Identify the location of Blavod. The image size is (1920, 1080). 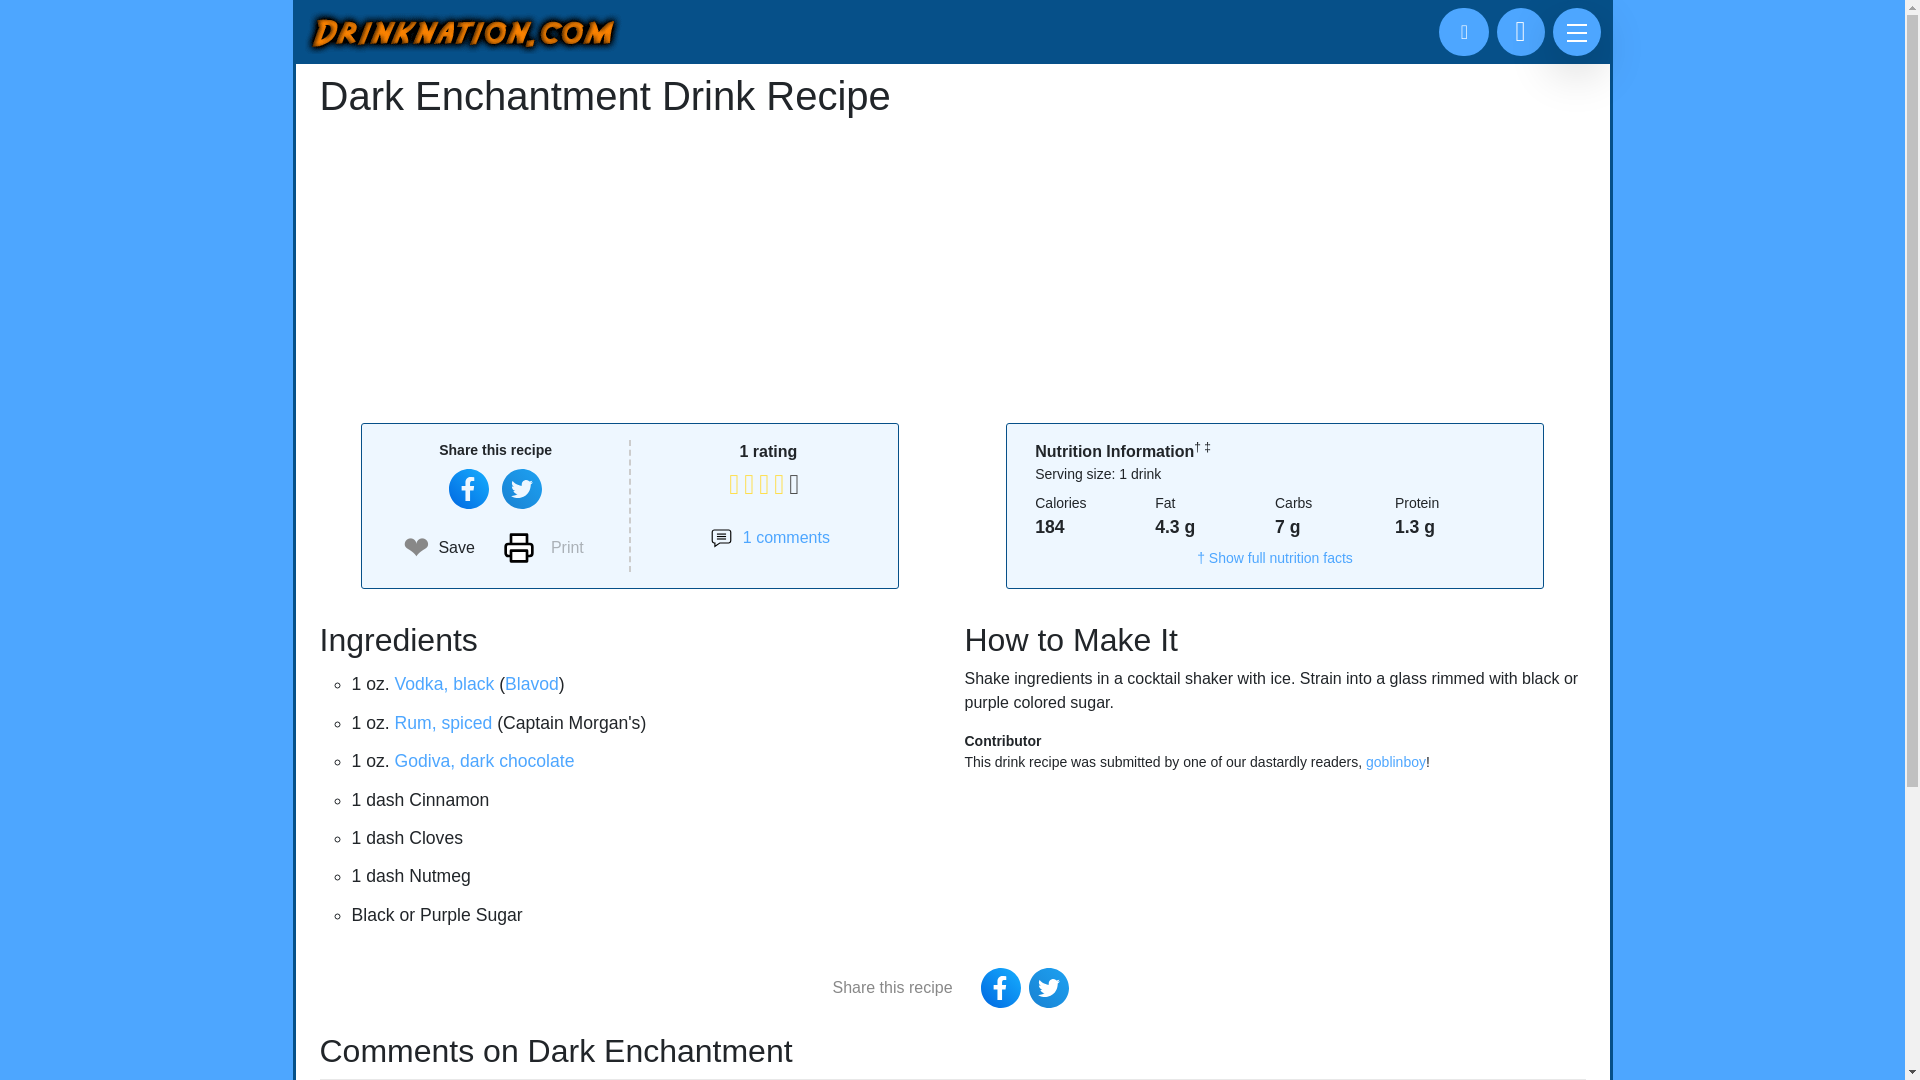
(531, 684).